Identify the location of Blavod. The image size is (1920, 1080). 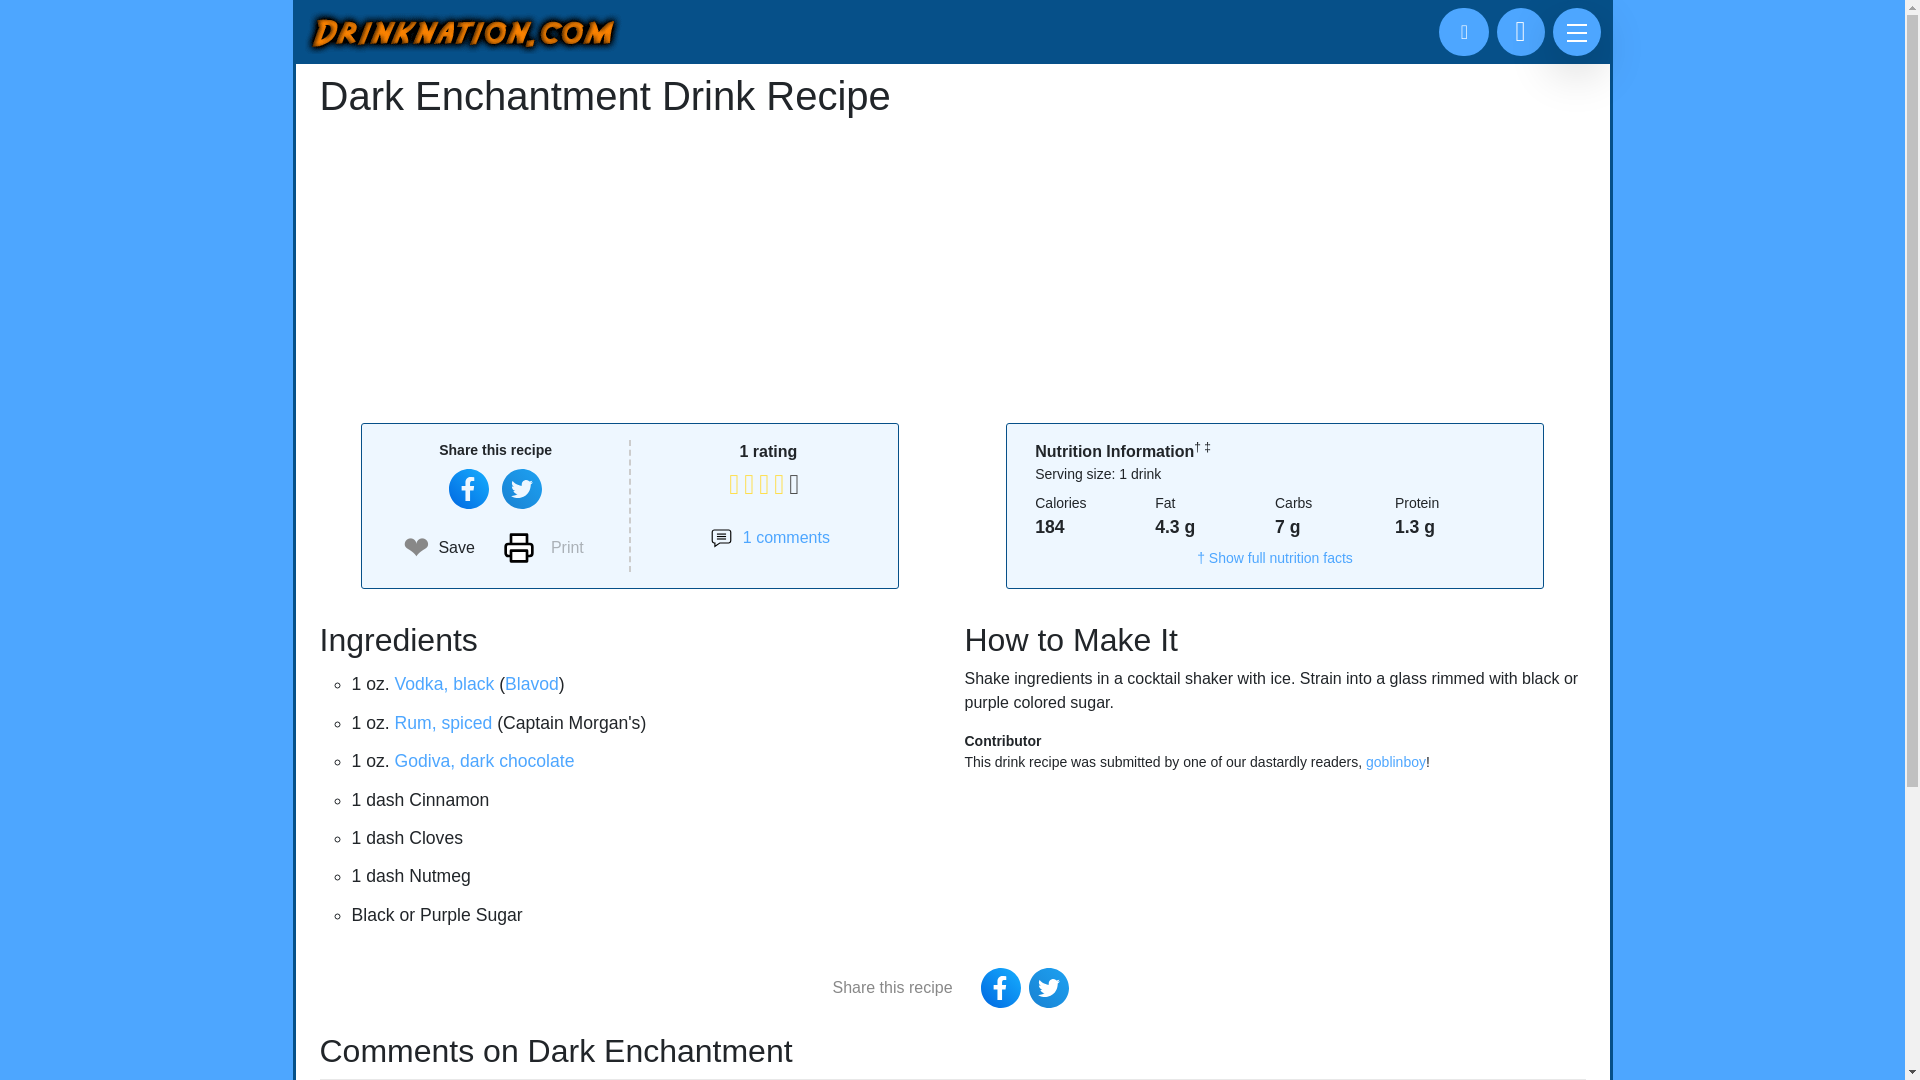
(531, 684).